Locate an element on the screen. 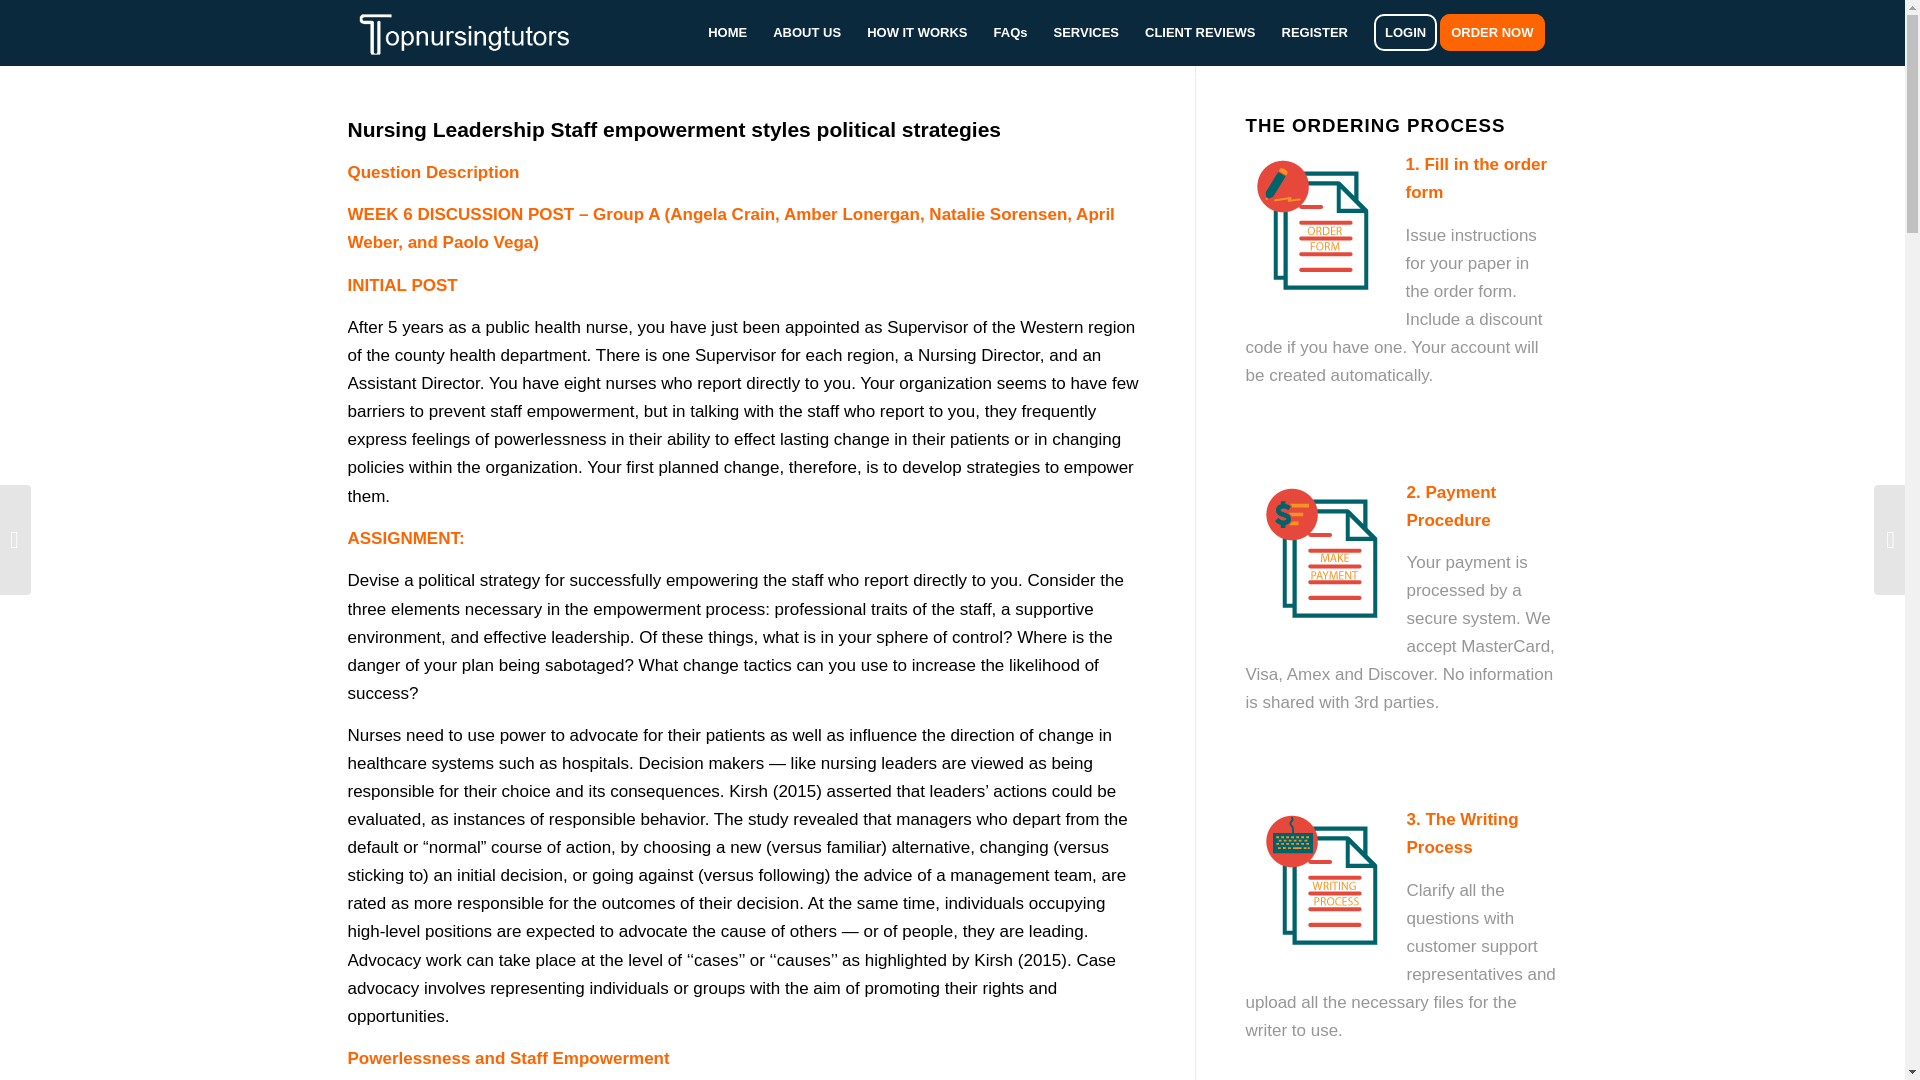 The image size is (1920, 1080). ABOUT US is located at coordinates (807, 32).